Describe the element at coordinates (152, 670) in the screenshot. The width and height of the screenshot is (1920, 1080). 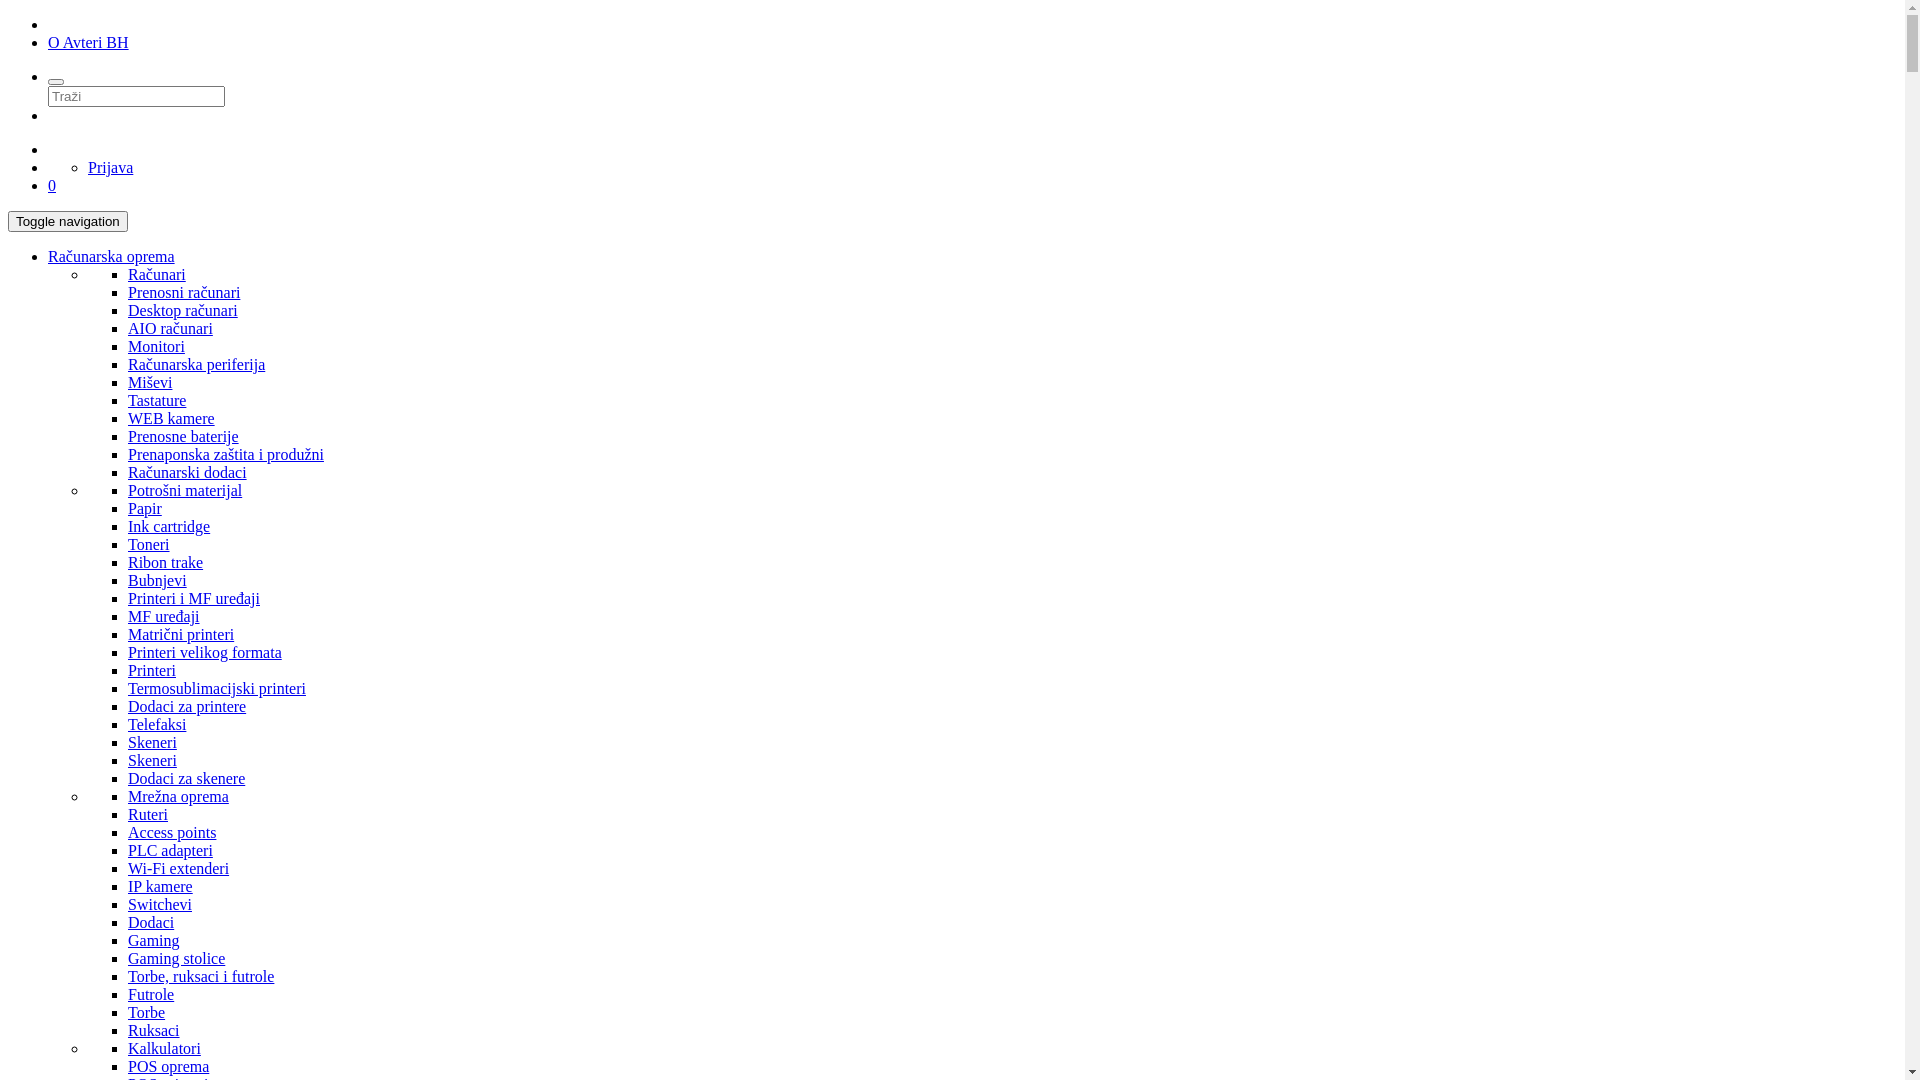
I see `Printeri` at that location.